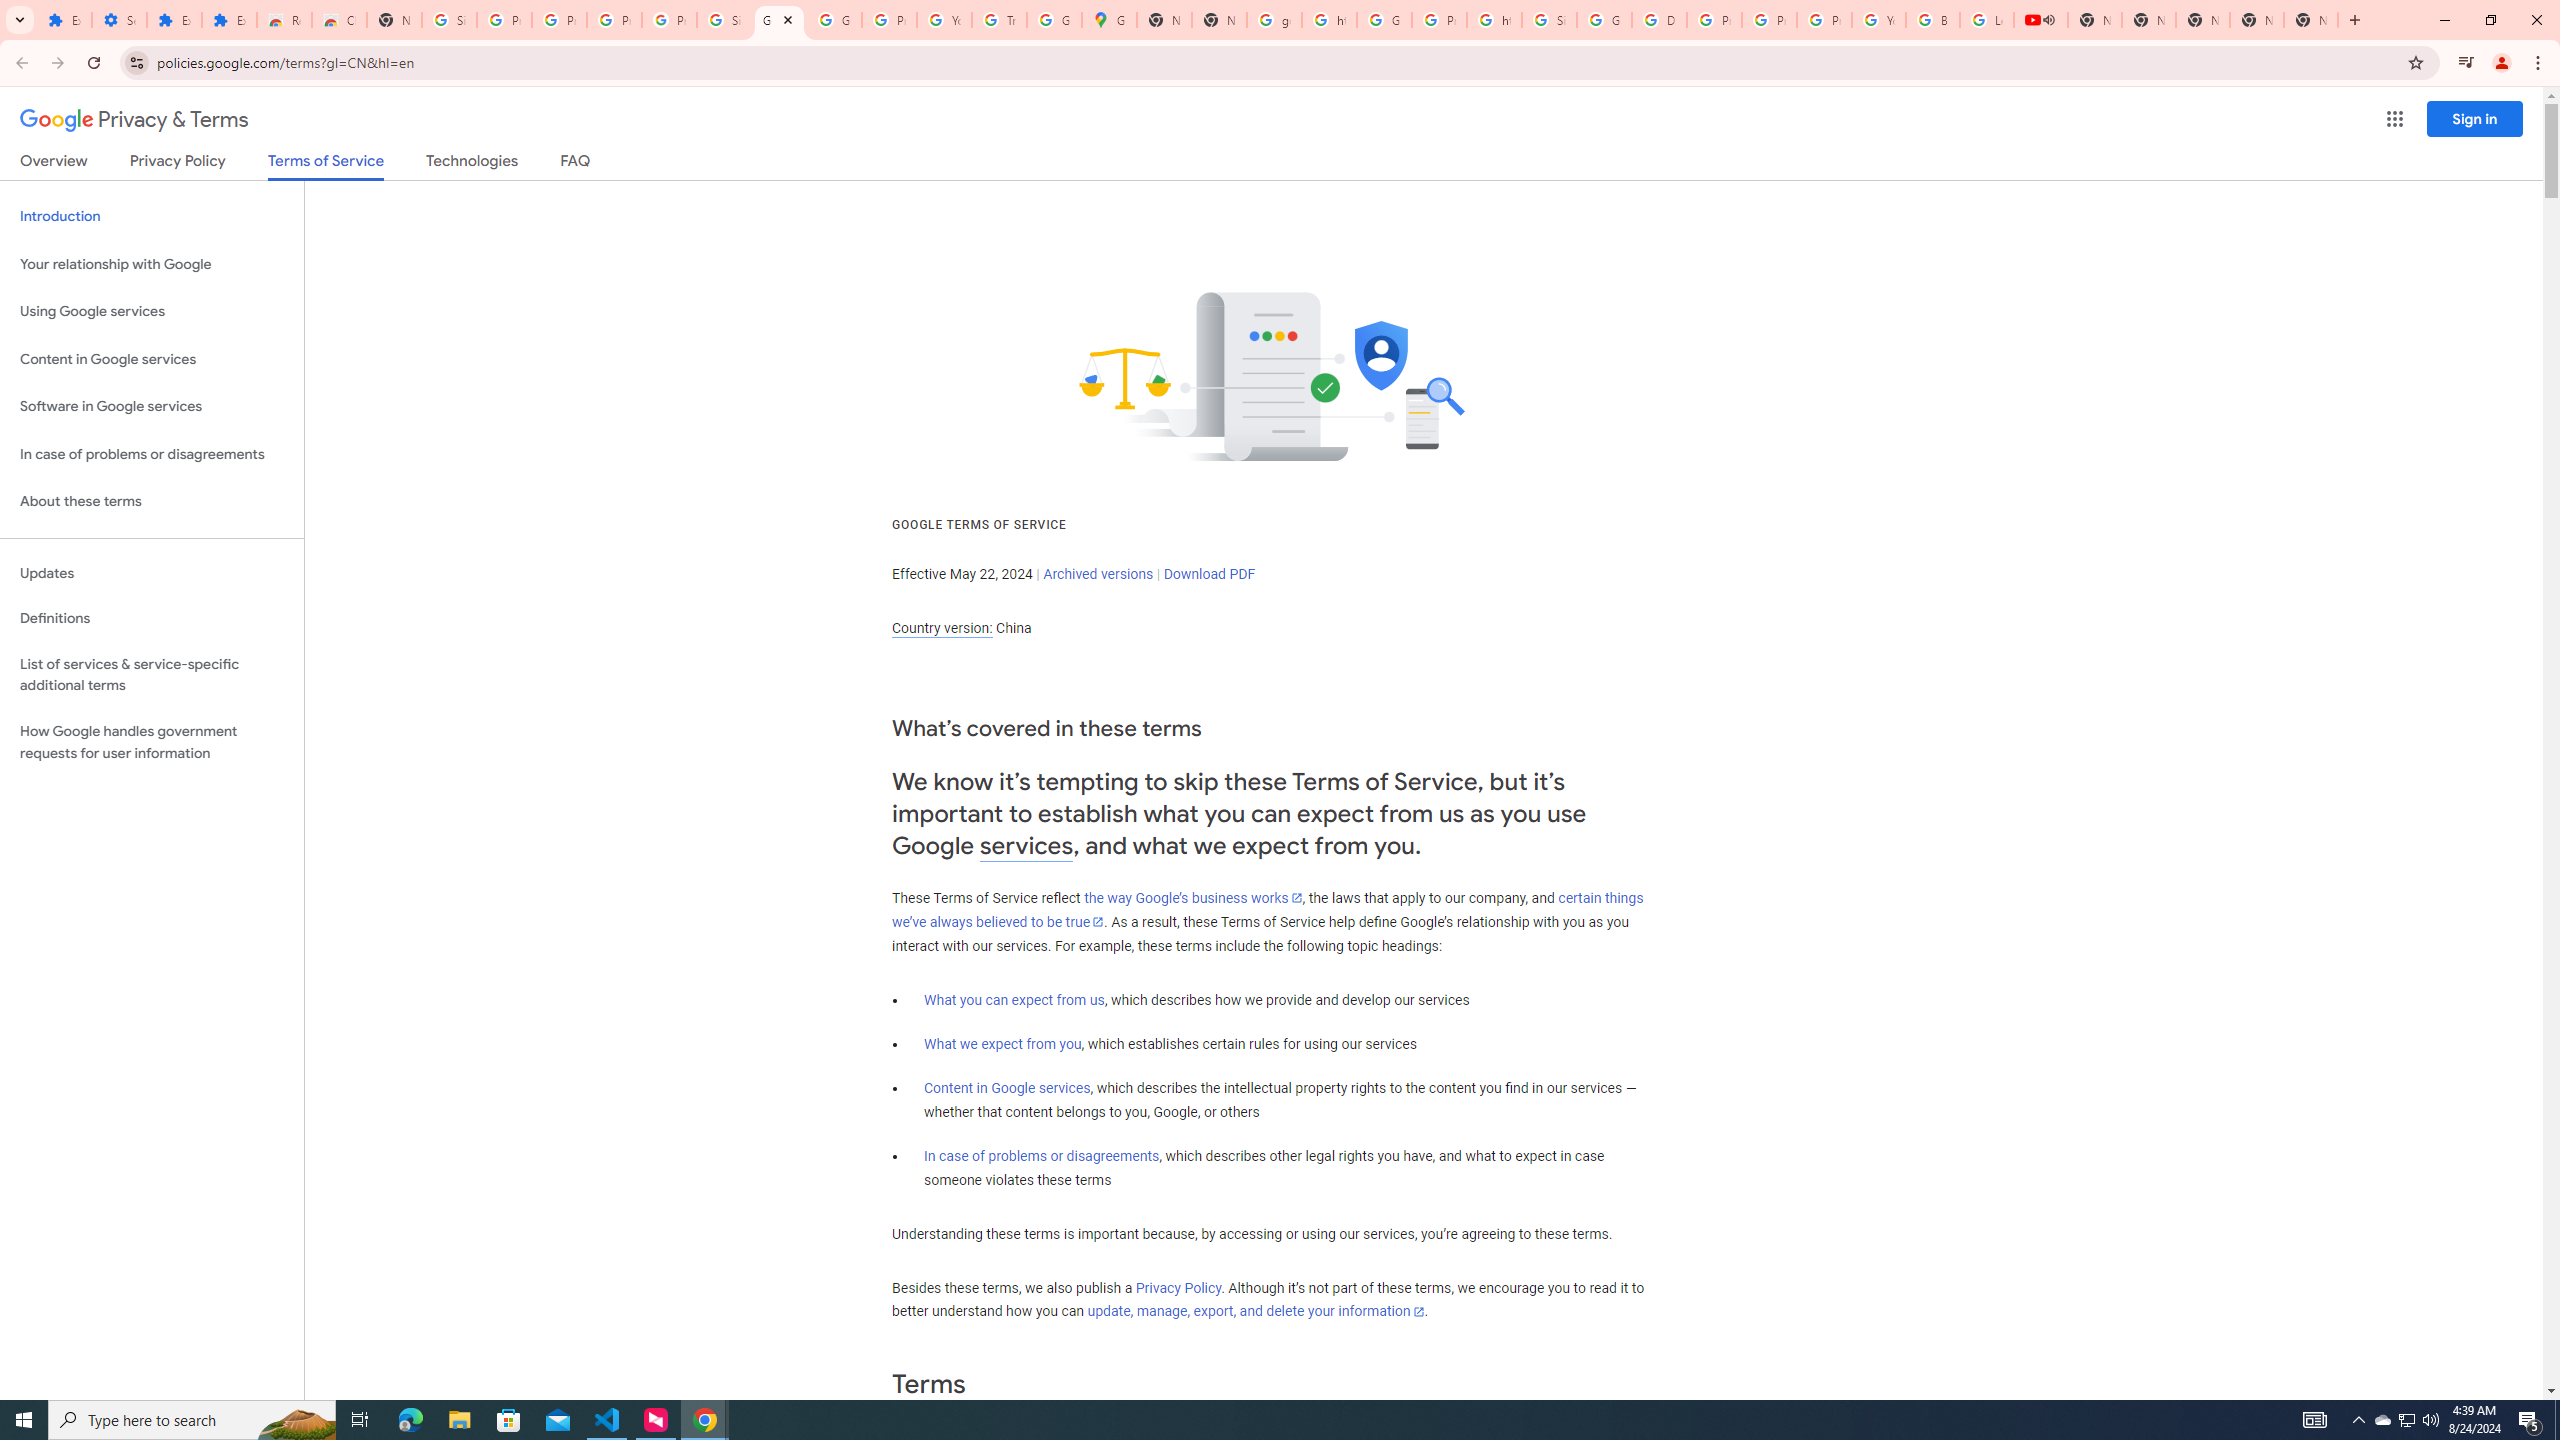  What do you see at coordinates (2311, 20) in the screenshot?
I see `New Tab` at bounding box center [2311, 20].